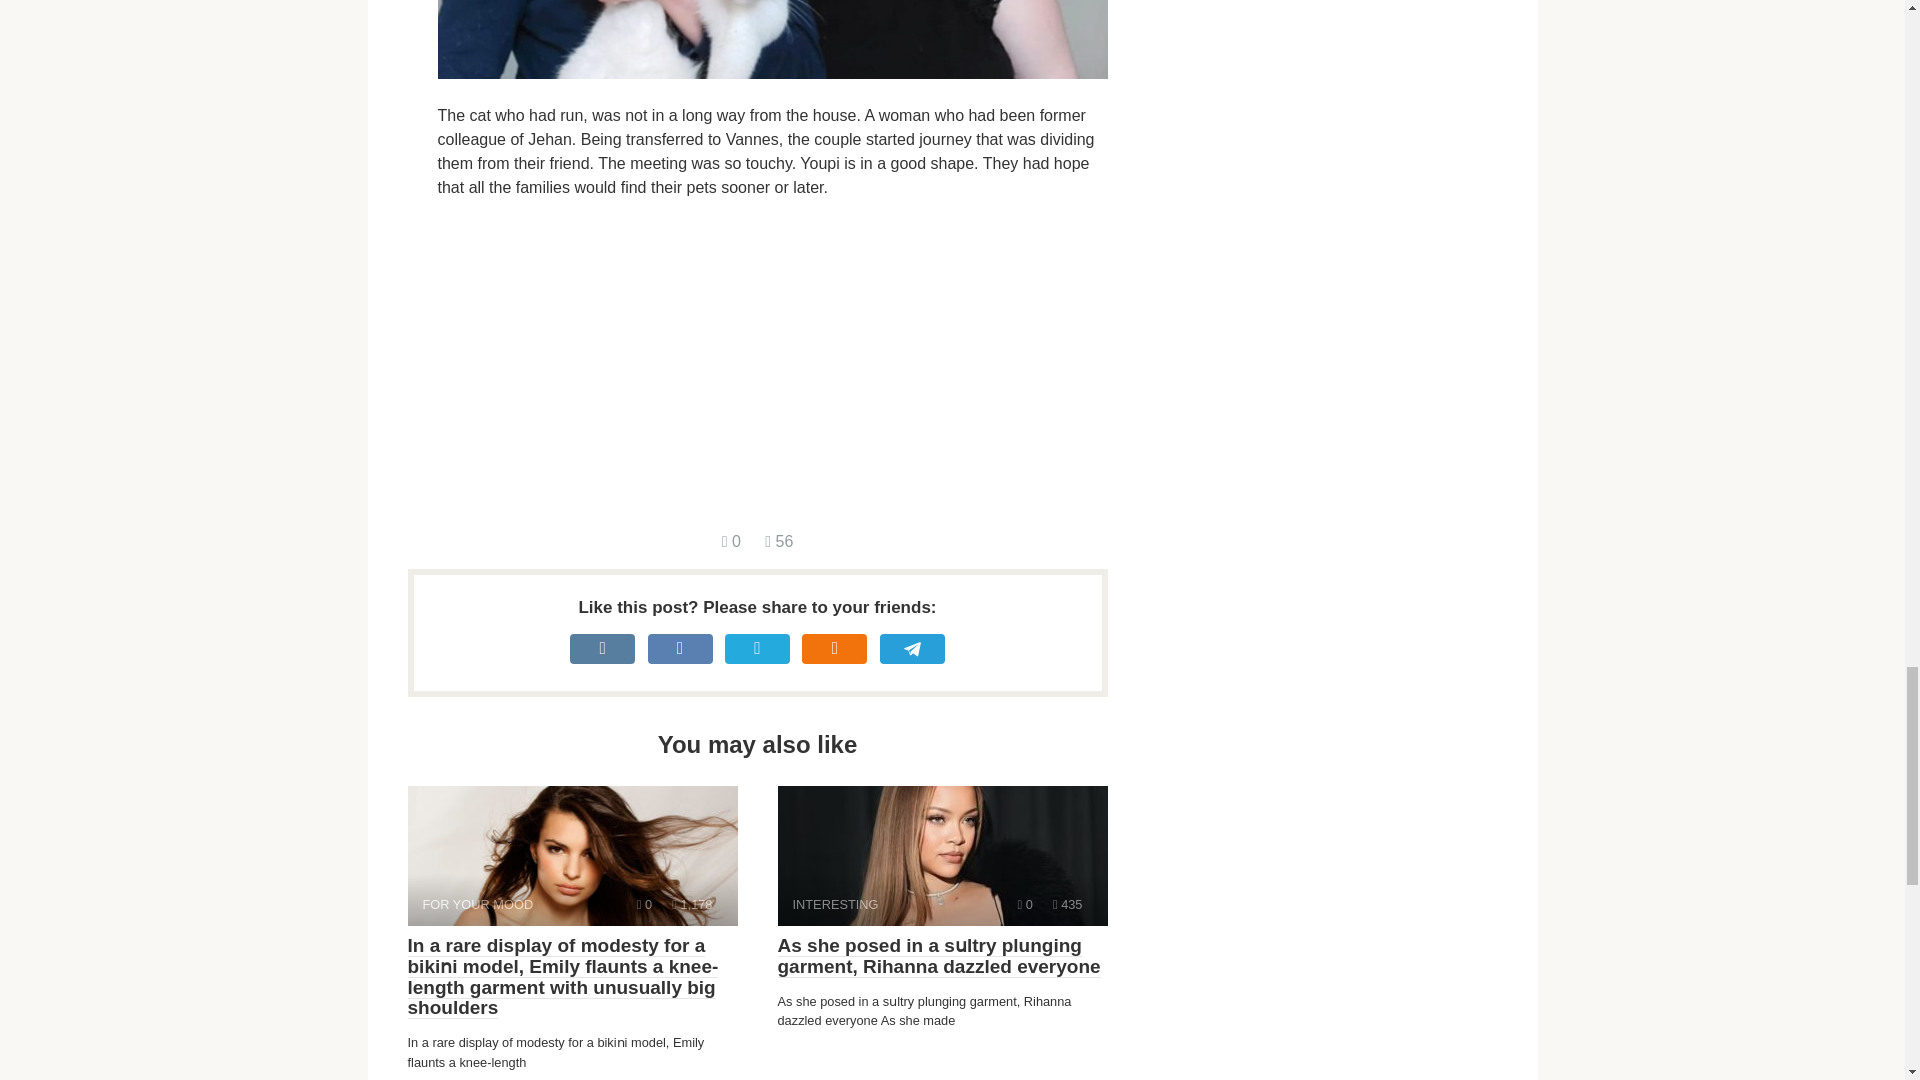  What do you see at coordinates (731, 541) in the screenshot?
I see `Comments` at bounding box center [731, 541].